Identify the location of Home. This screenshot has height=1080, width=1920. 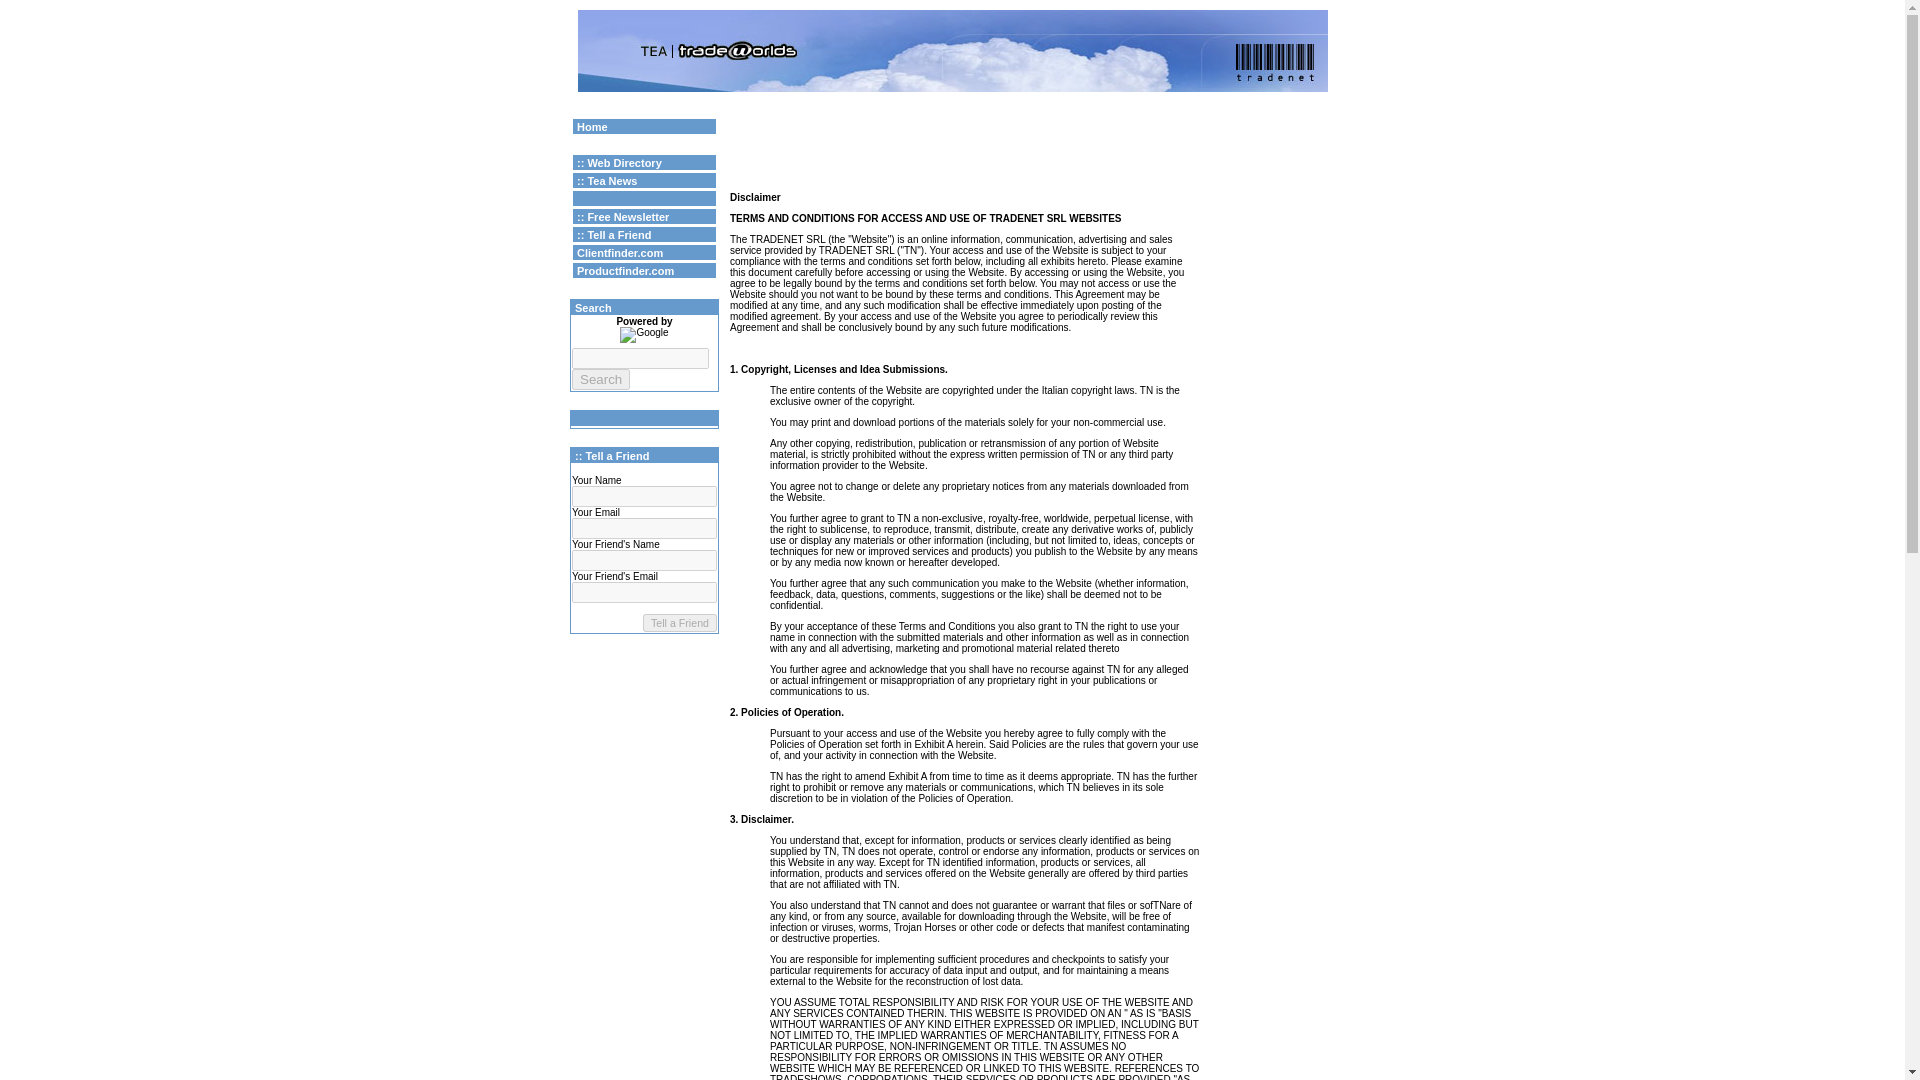
(592, 125).